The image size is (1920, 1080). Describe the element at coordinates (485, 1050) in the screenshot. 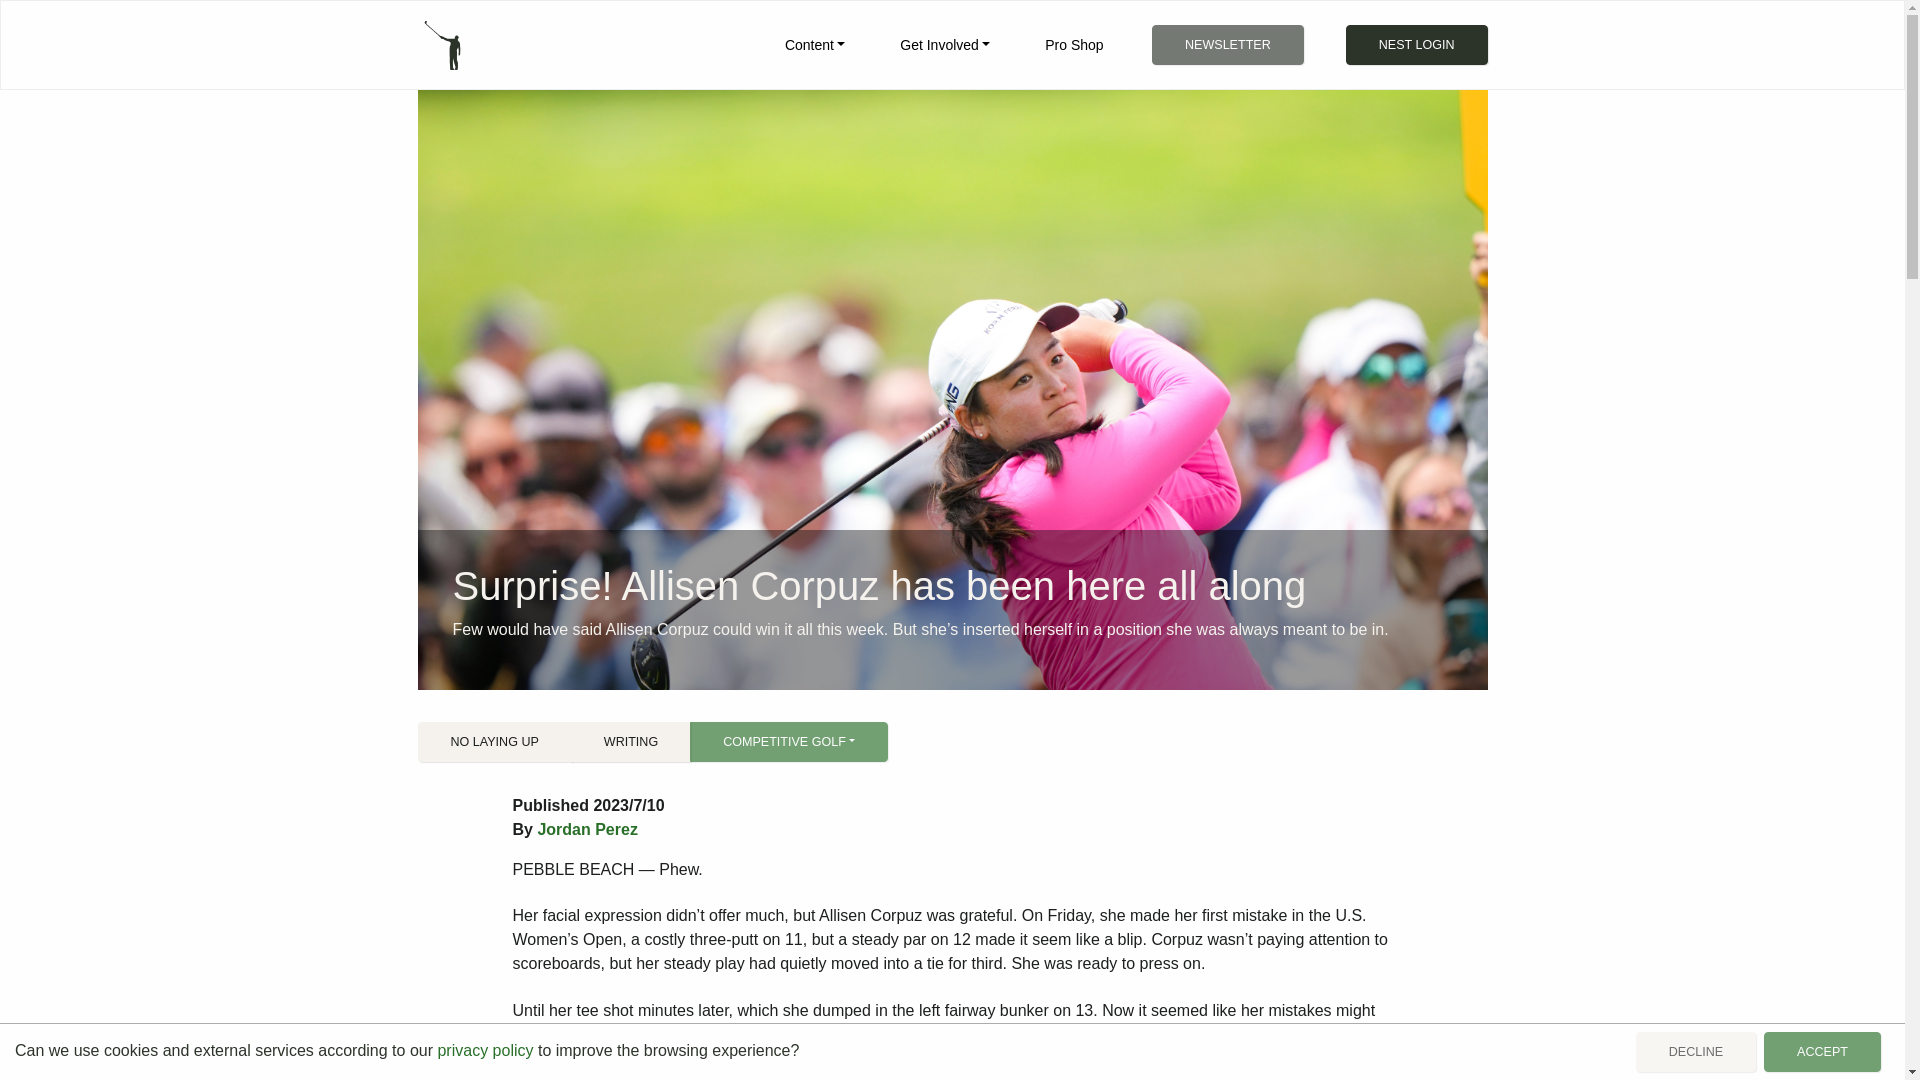

I see `privacy policy` at that location.